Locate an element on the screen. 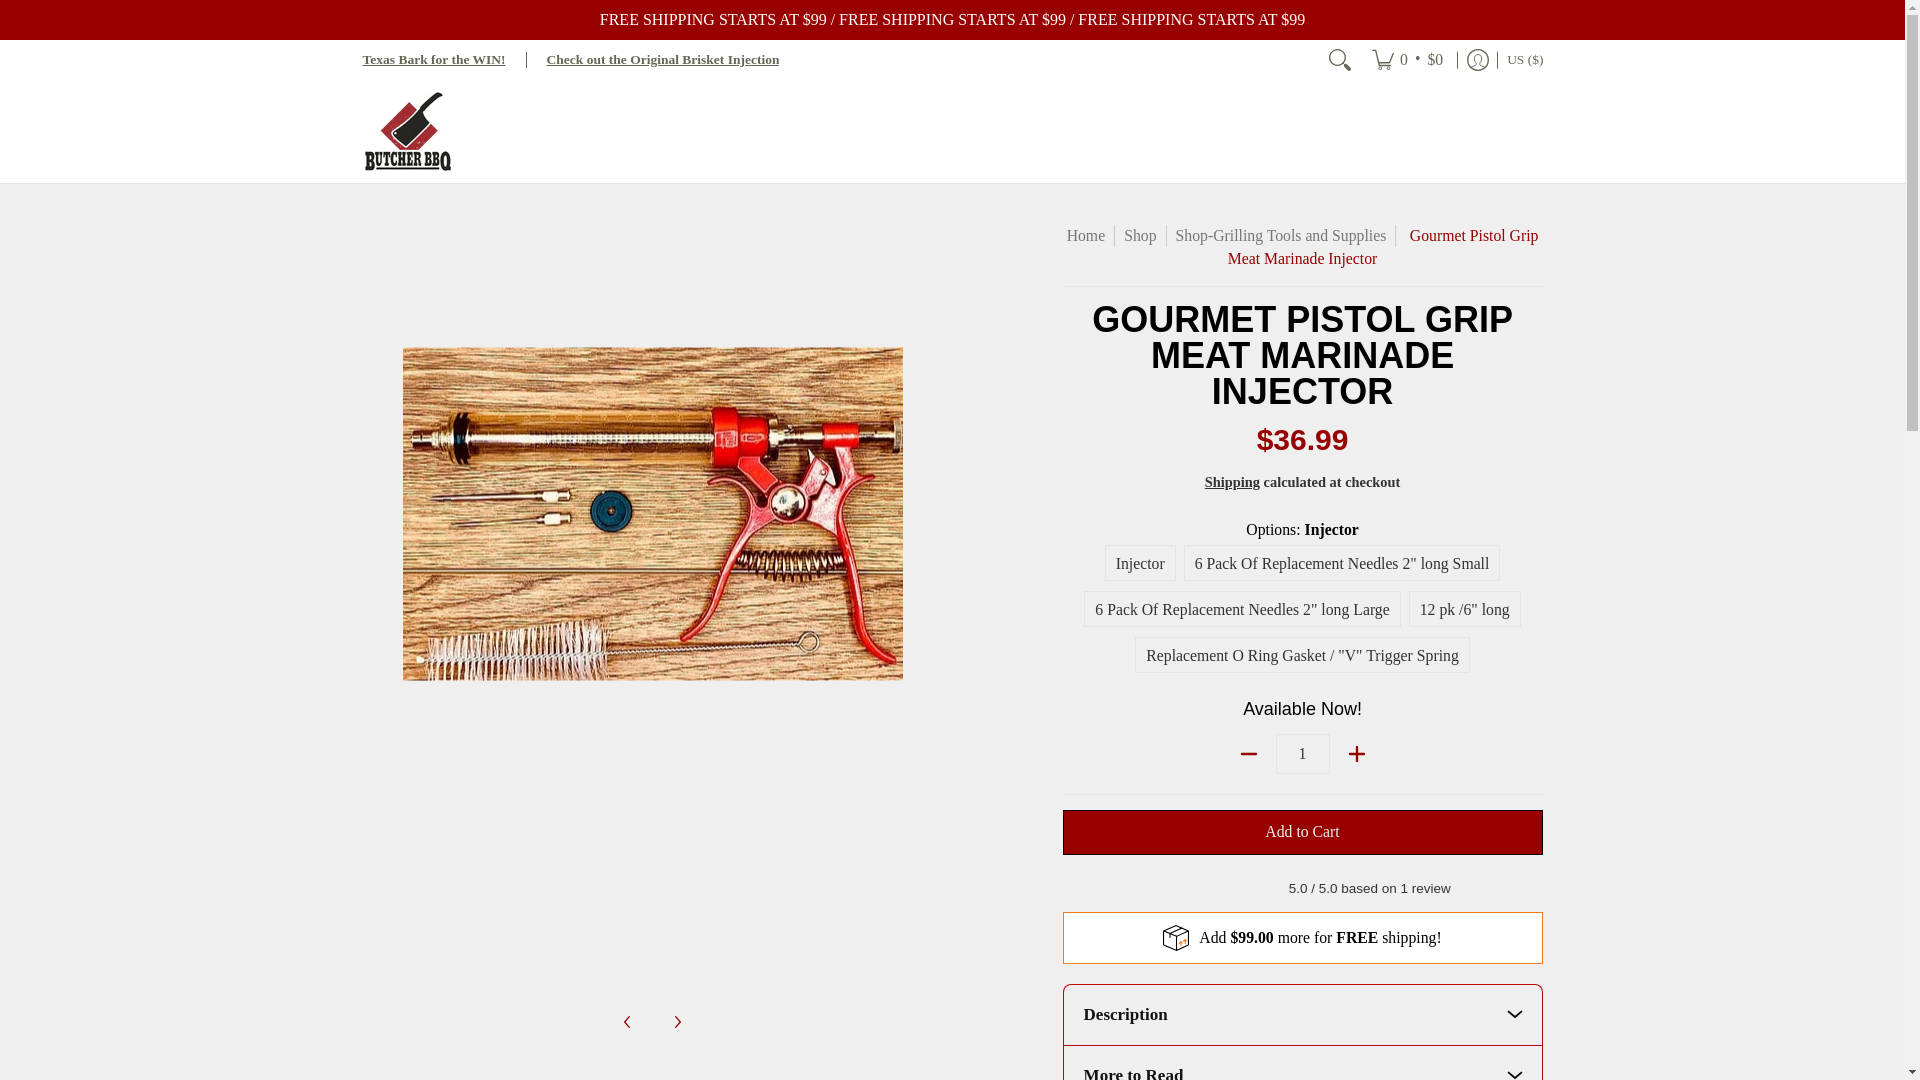  Texas Bark - SPG is located at coordinates (433, 58).